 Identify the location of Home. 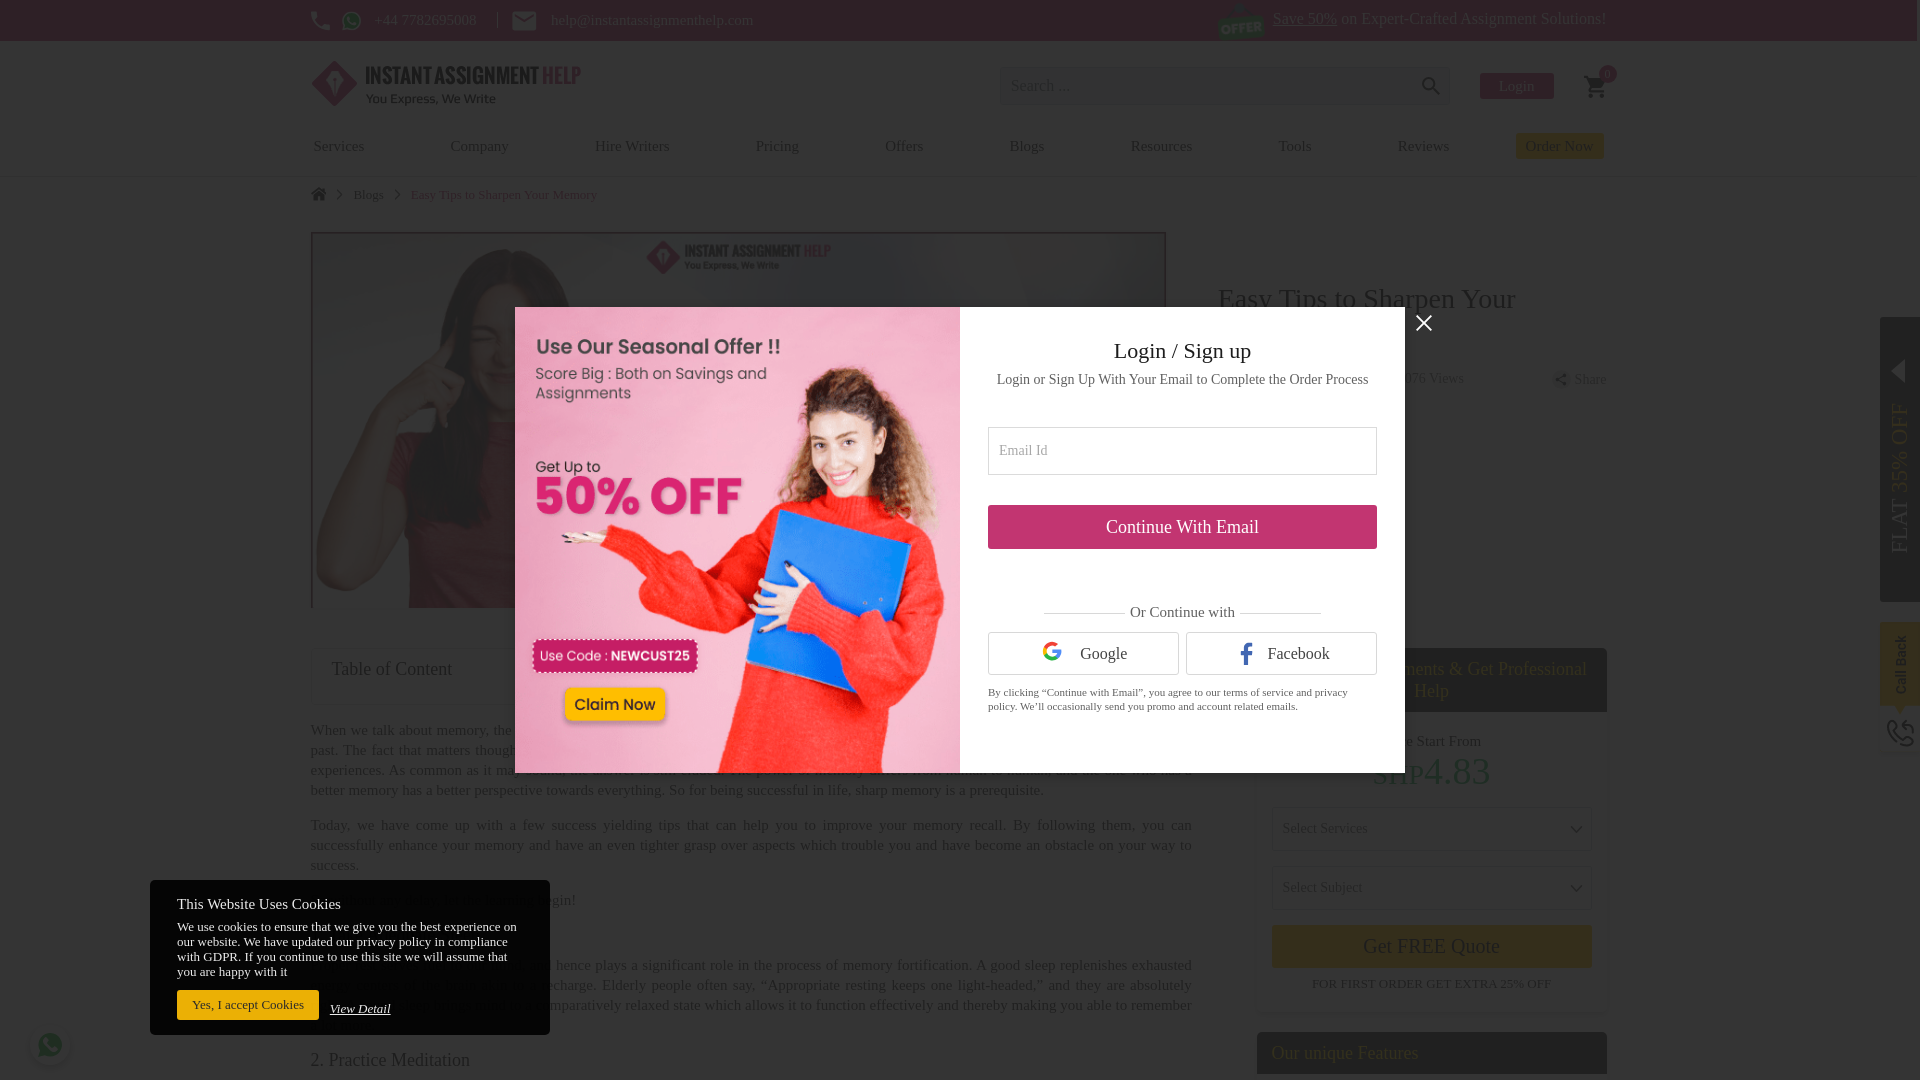
(318, 193).